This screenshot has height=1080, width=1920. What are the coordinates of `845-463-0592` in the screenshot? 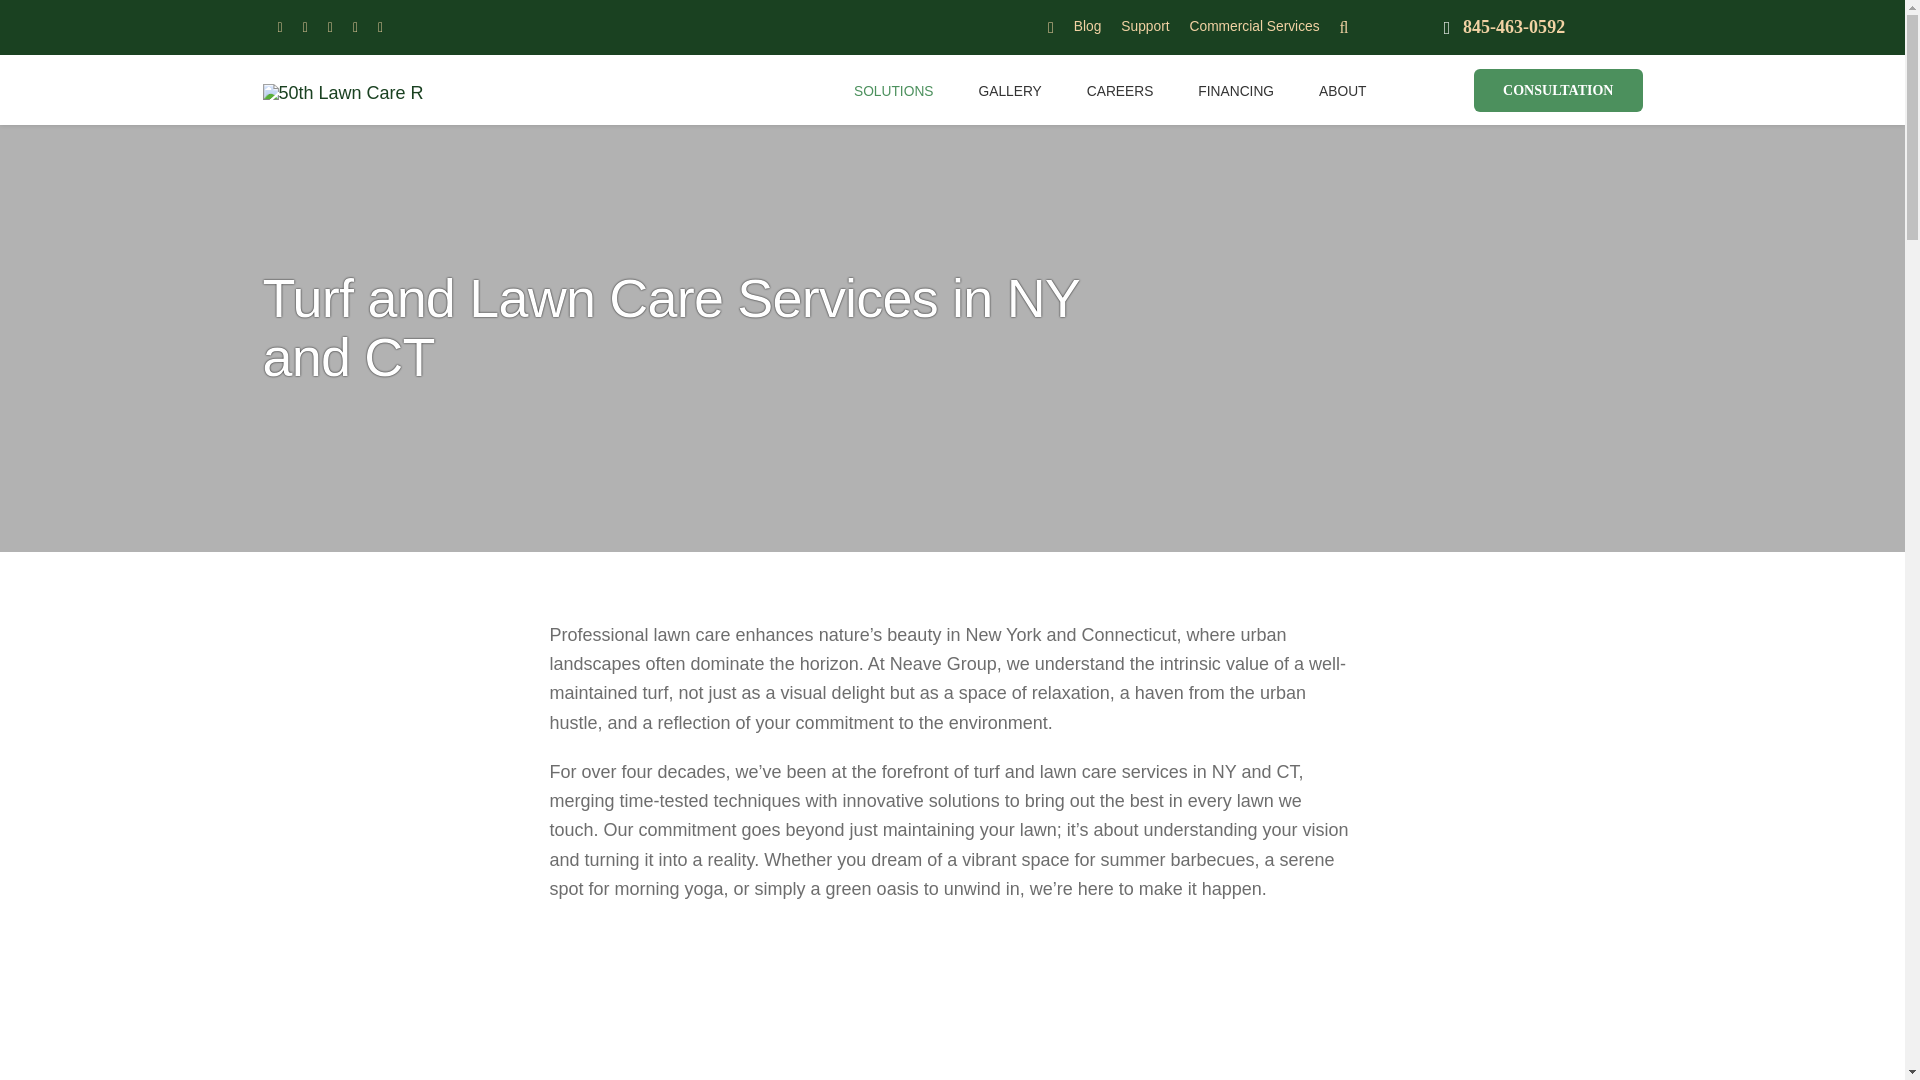 It's located at (1503, 28).